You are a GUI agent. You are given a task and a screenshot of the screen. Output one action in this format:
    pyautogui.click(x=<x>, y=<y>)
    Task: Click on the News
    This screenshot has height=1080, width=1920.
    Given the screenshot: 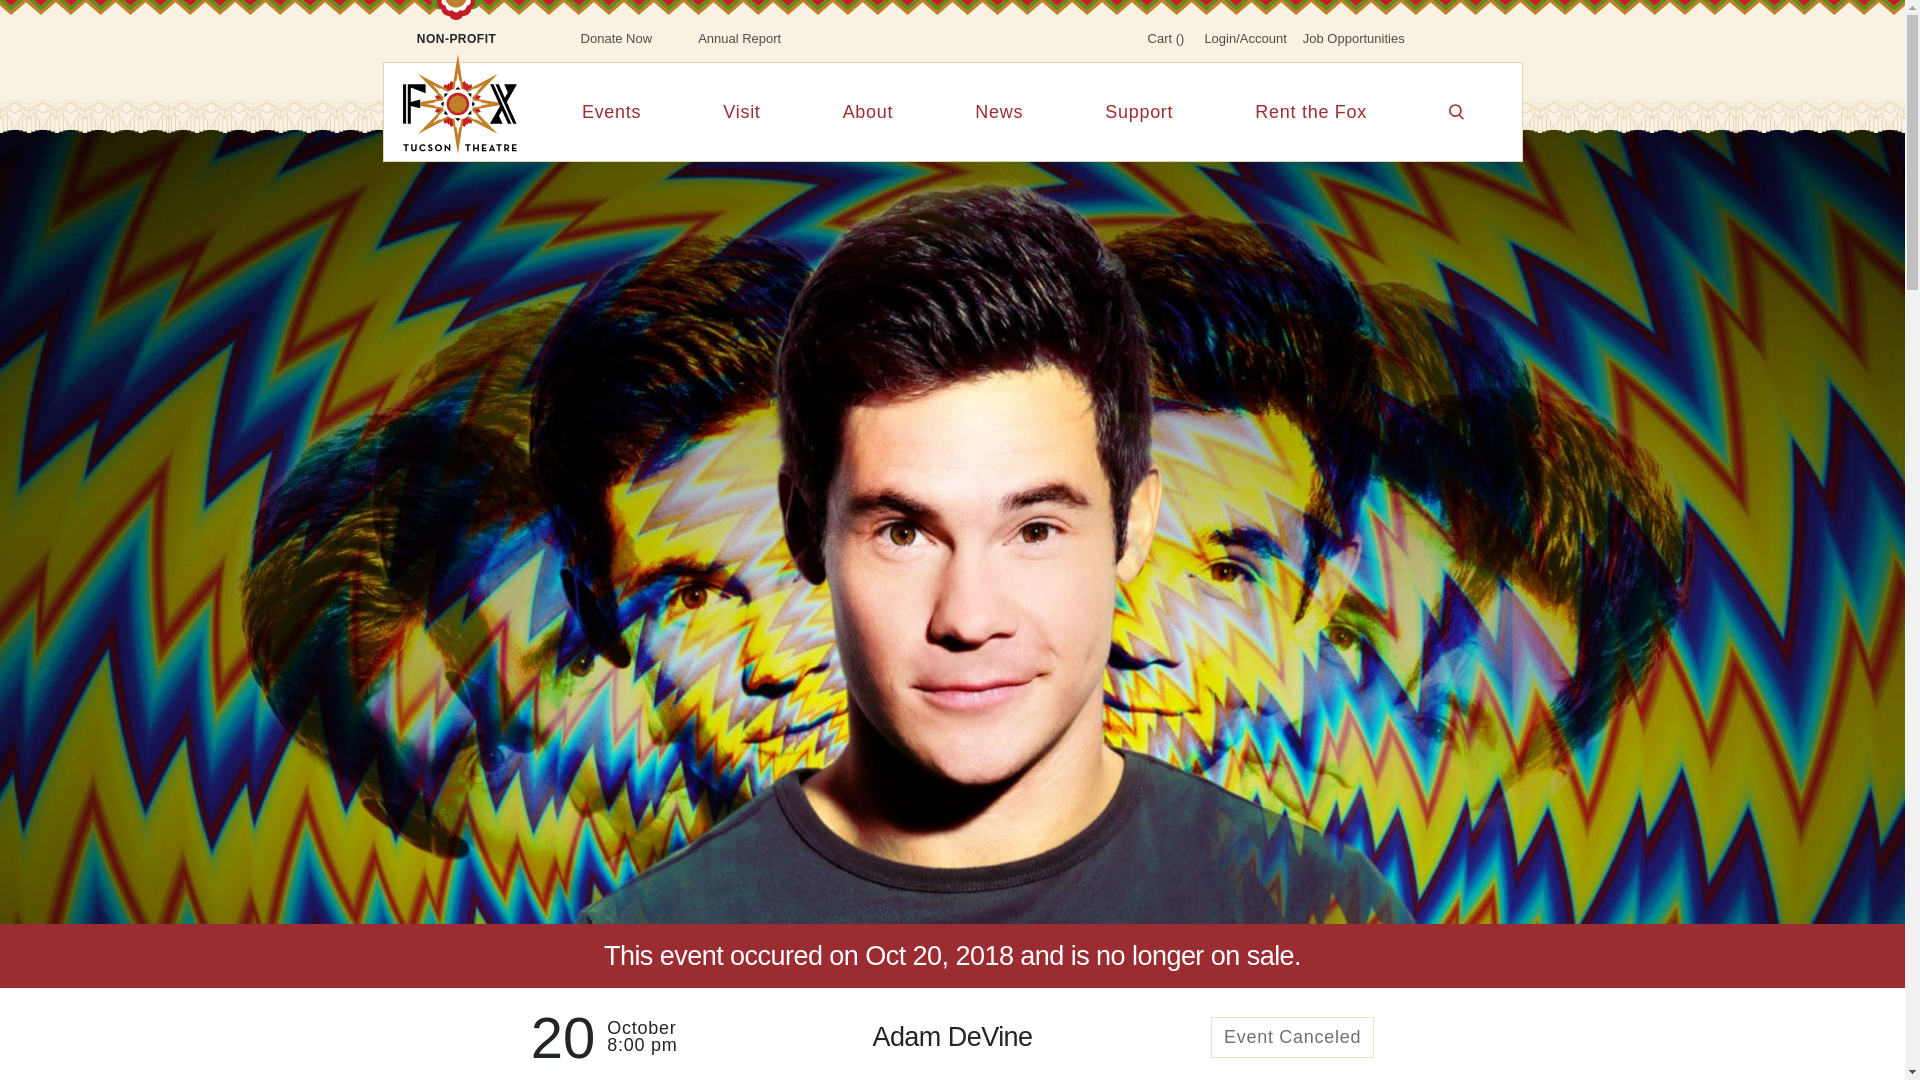 What is the action you would take?
    pyautogui.click(x=999, y=110)
    